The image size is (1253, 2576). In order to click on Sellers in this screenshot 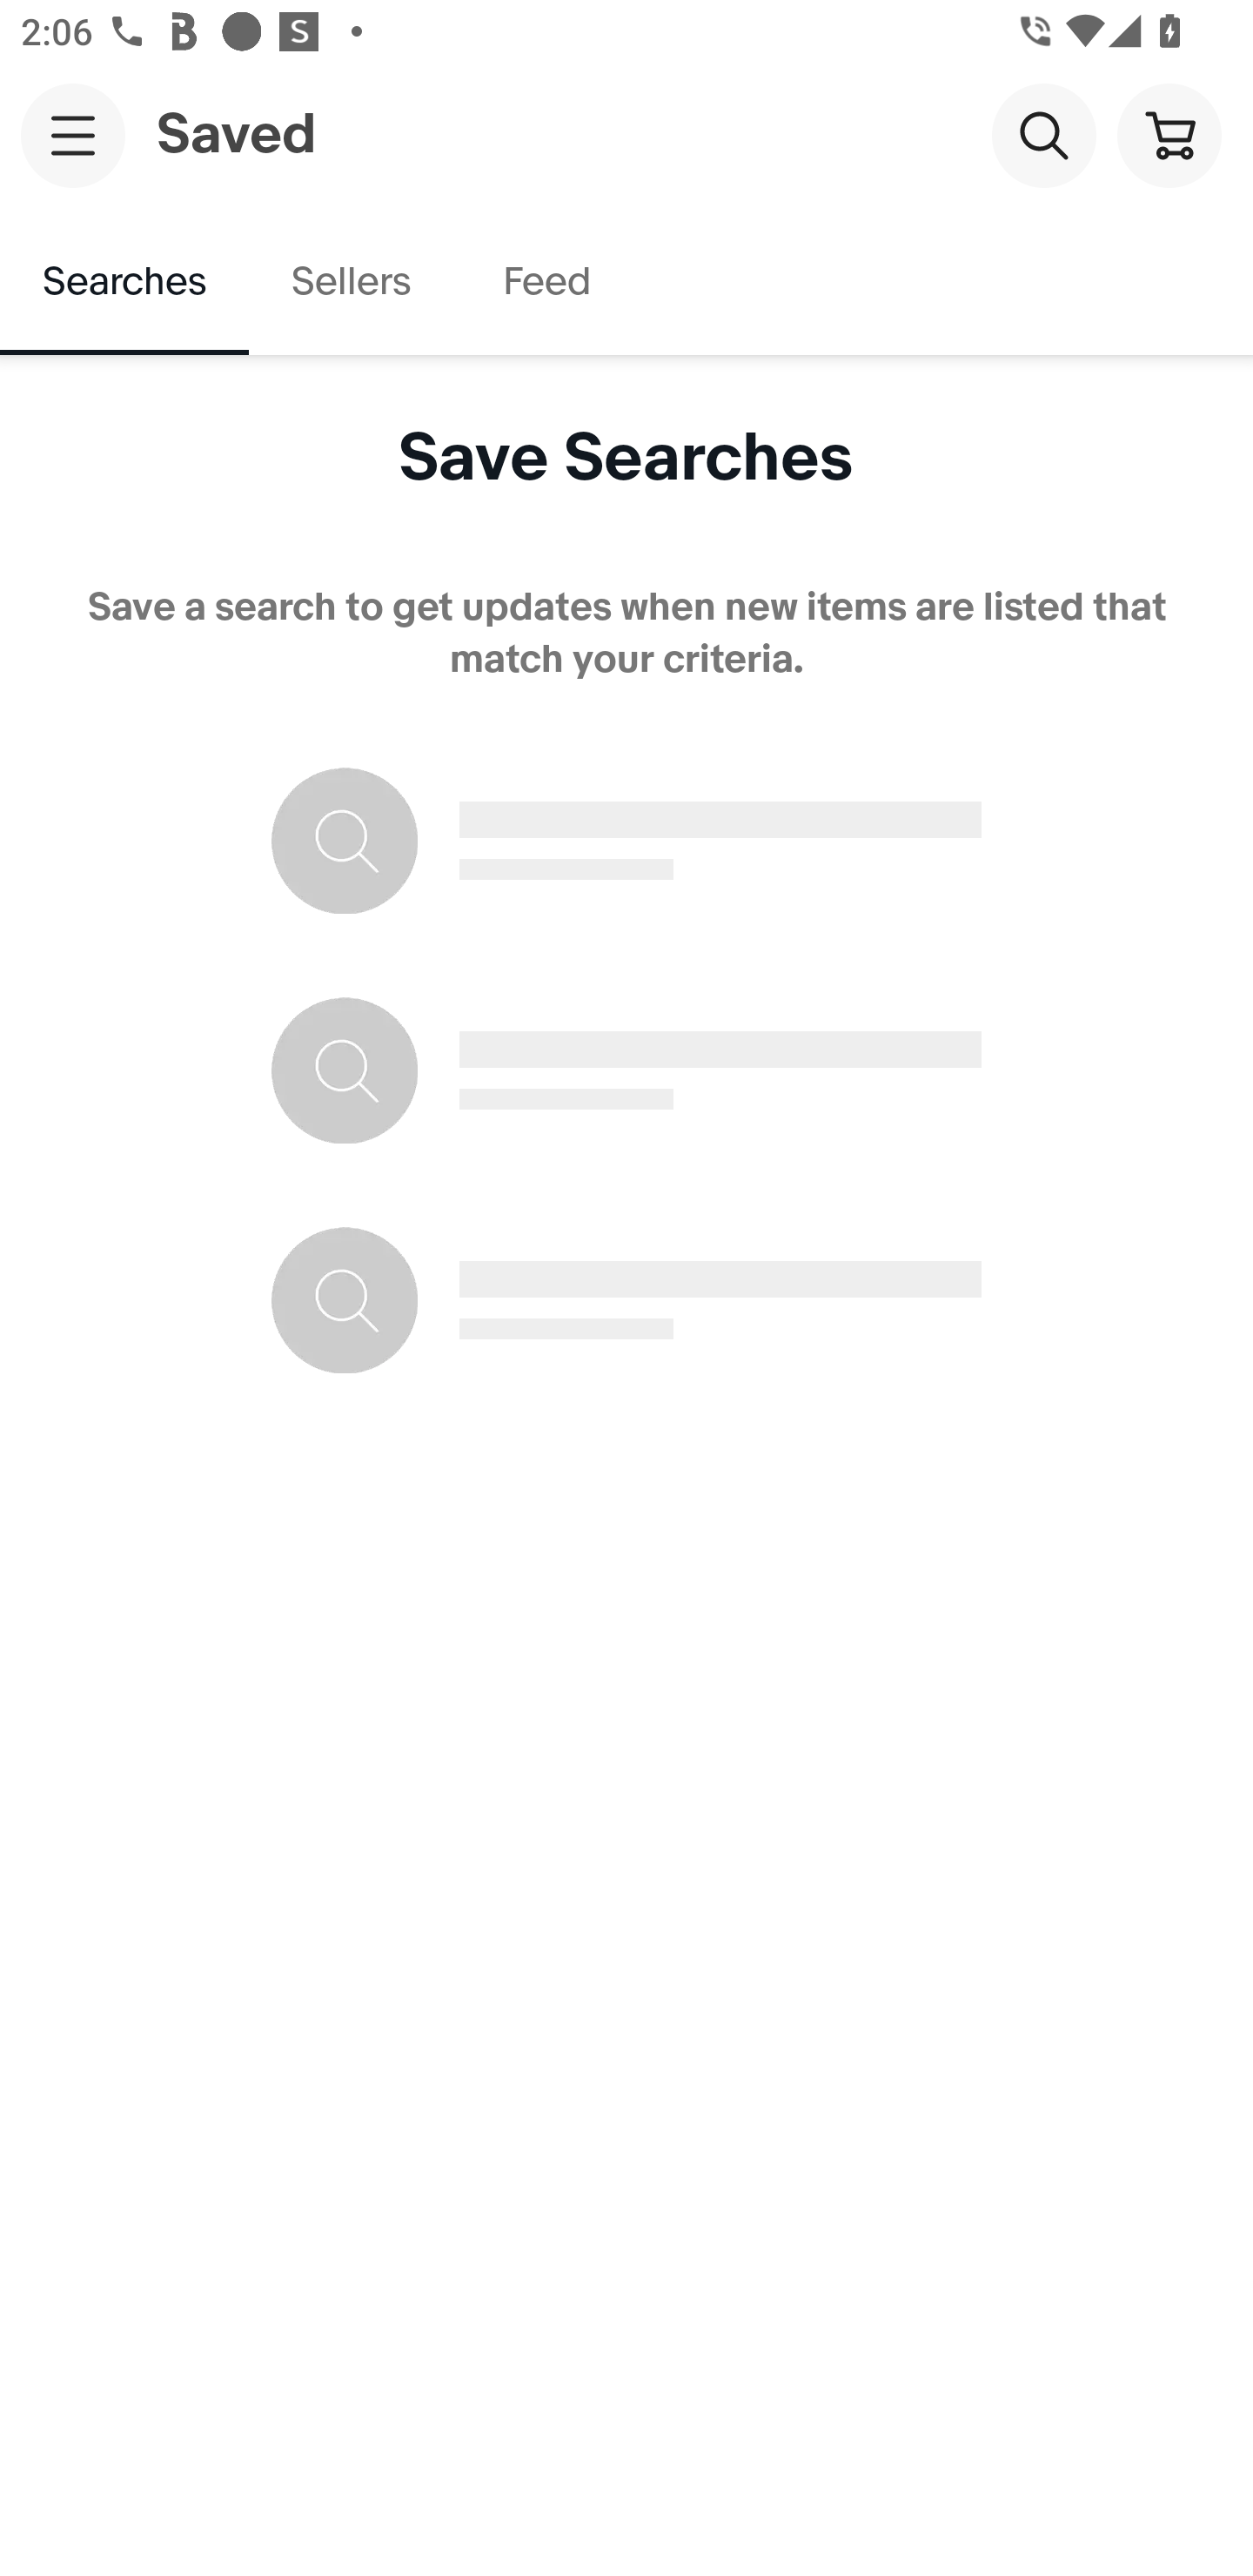, I will do `click(350, 282)`.